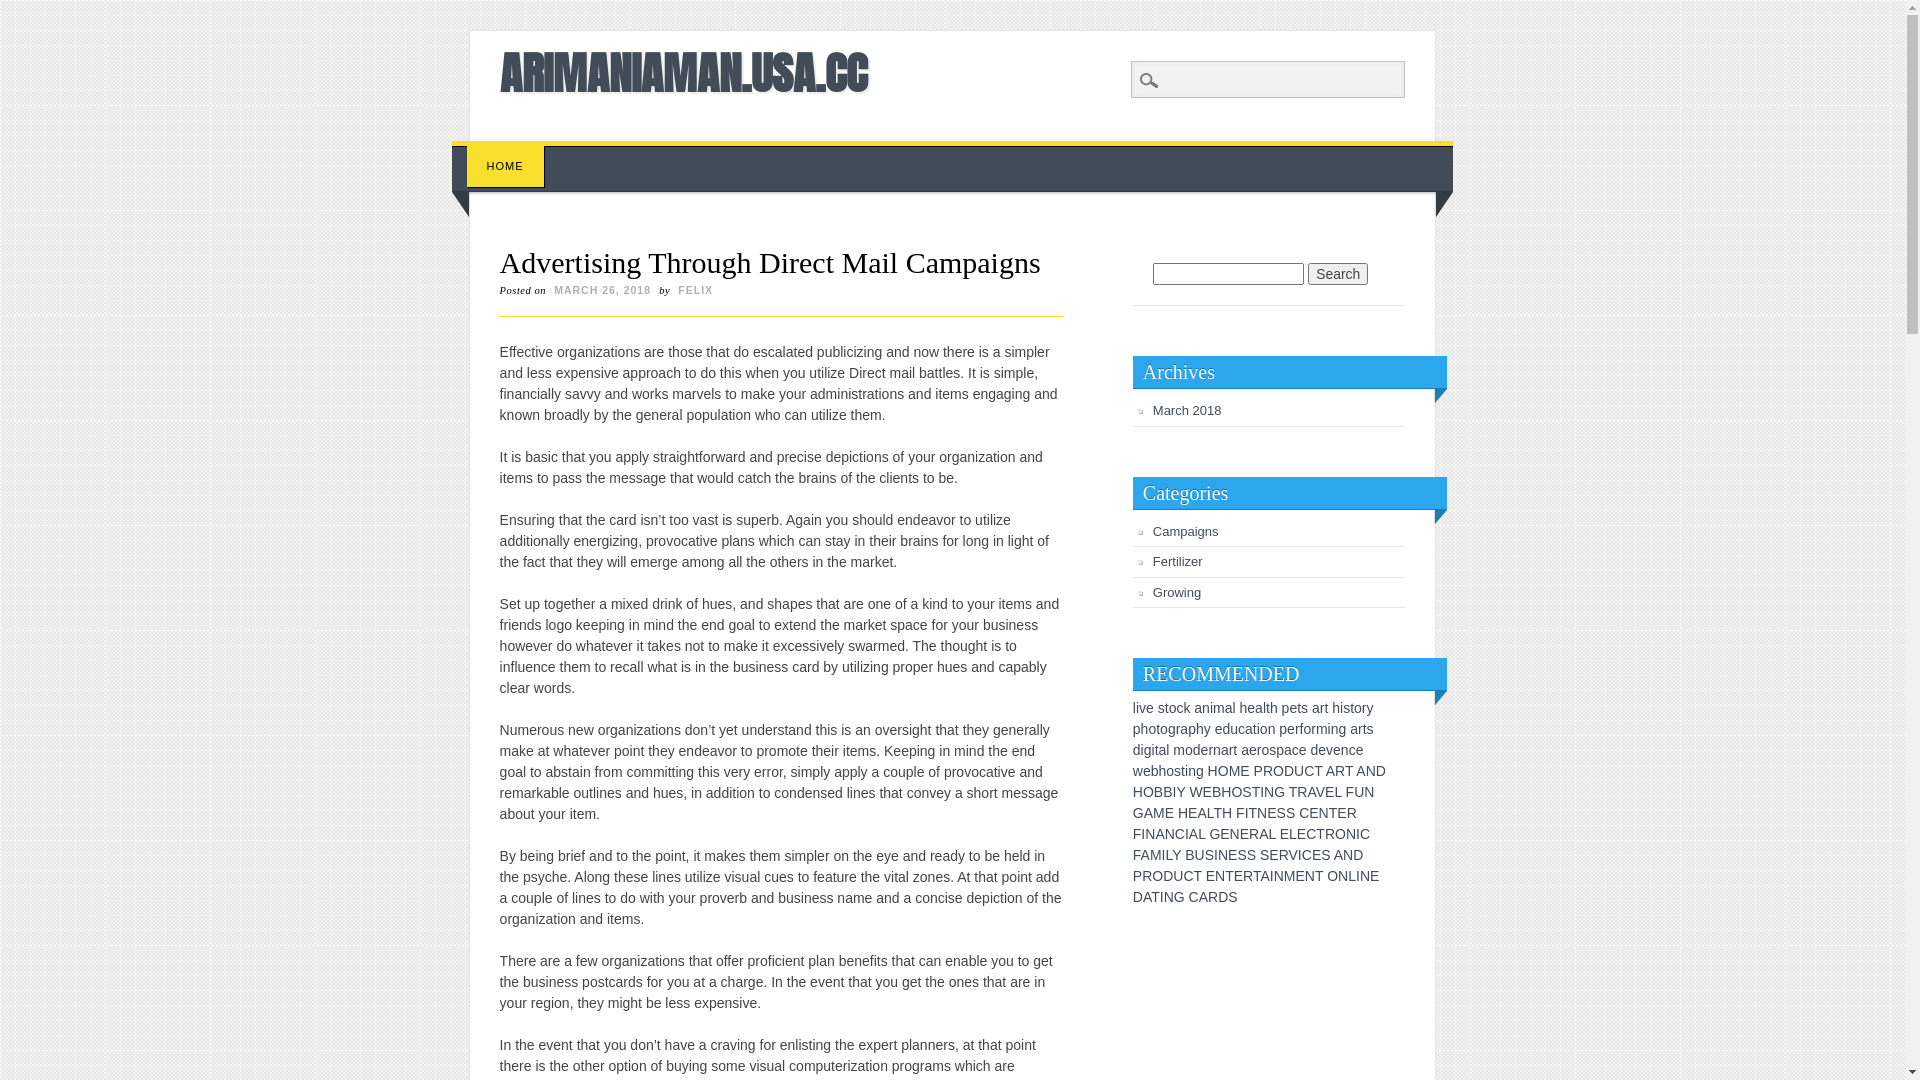  What do you see at coordinates (1158, 792) in the screenshot?
I see `B` at bounding box center [1158, 792].